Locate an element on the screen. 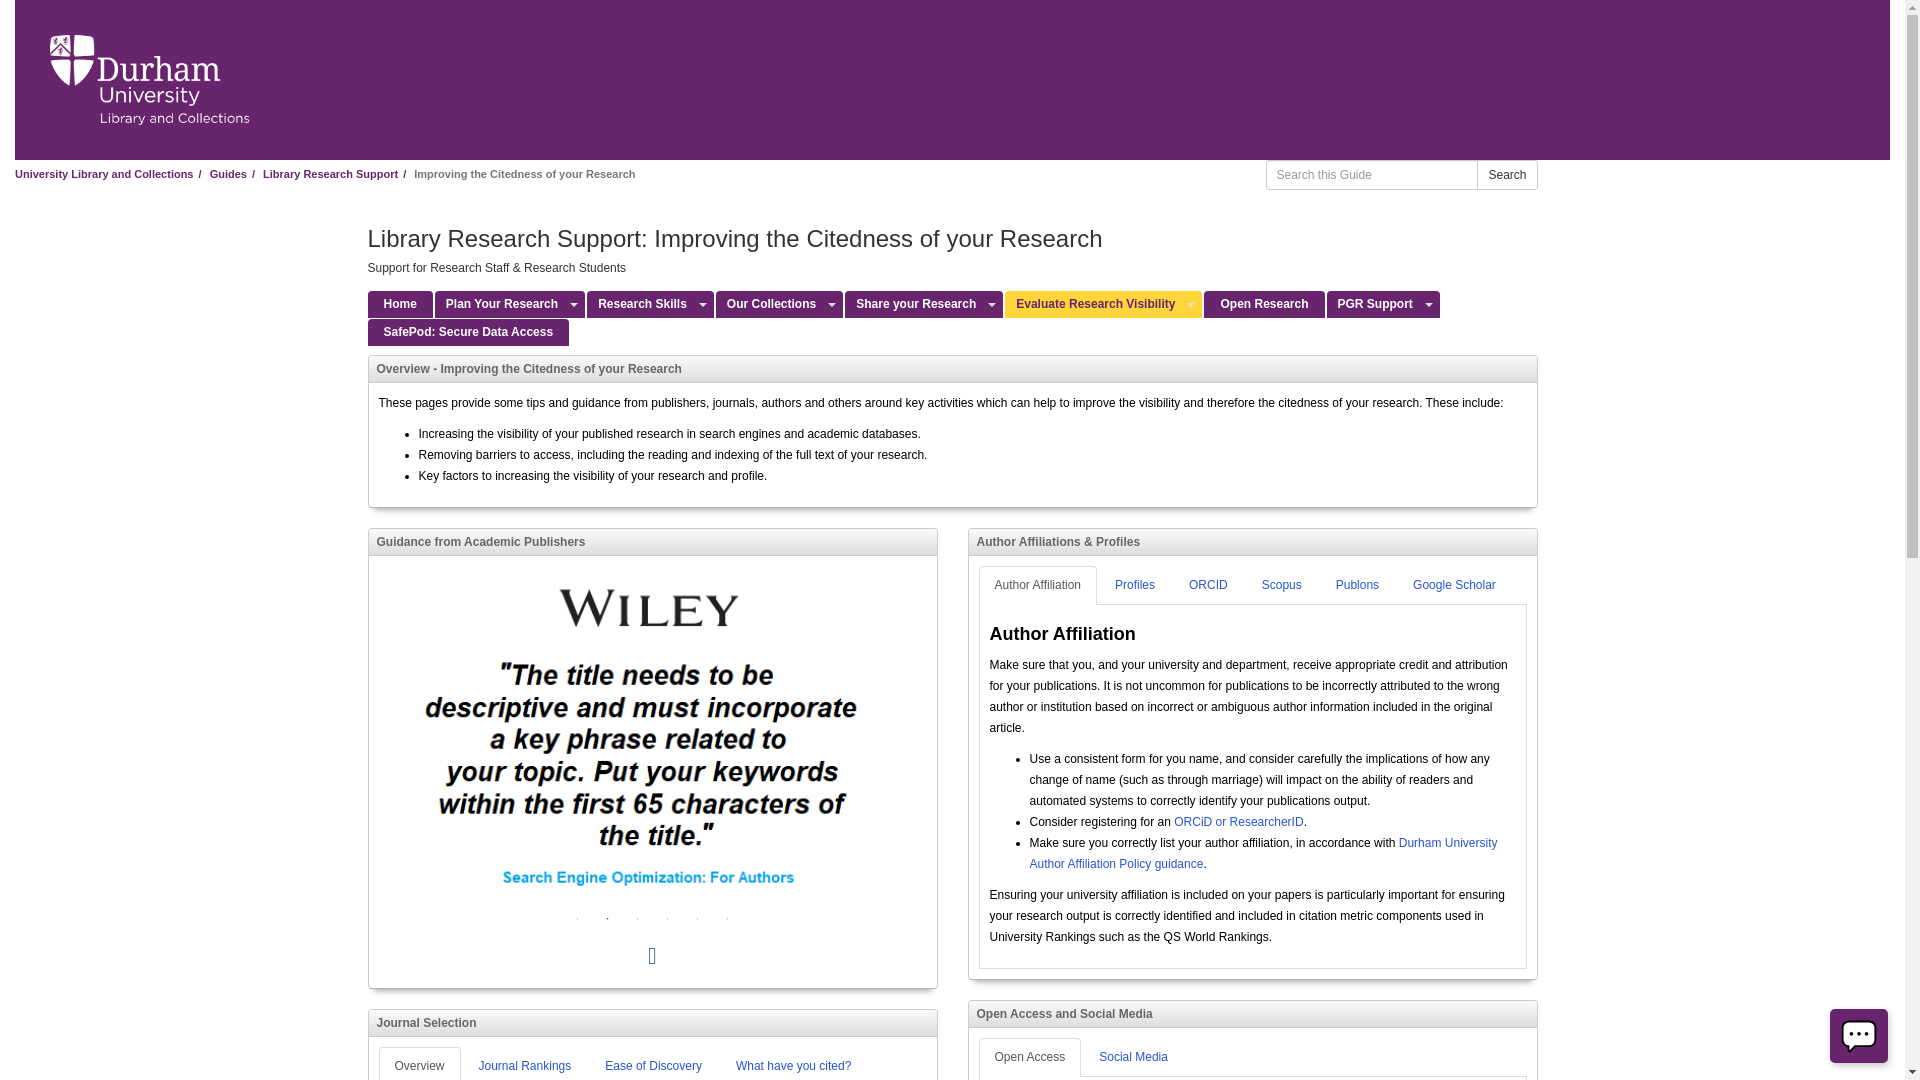 The image size is (1920, 1080). Plan Your Research is located at coordinates (500, 304).